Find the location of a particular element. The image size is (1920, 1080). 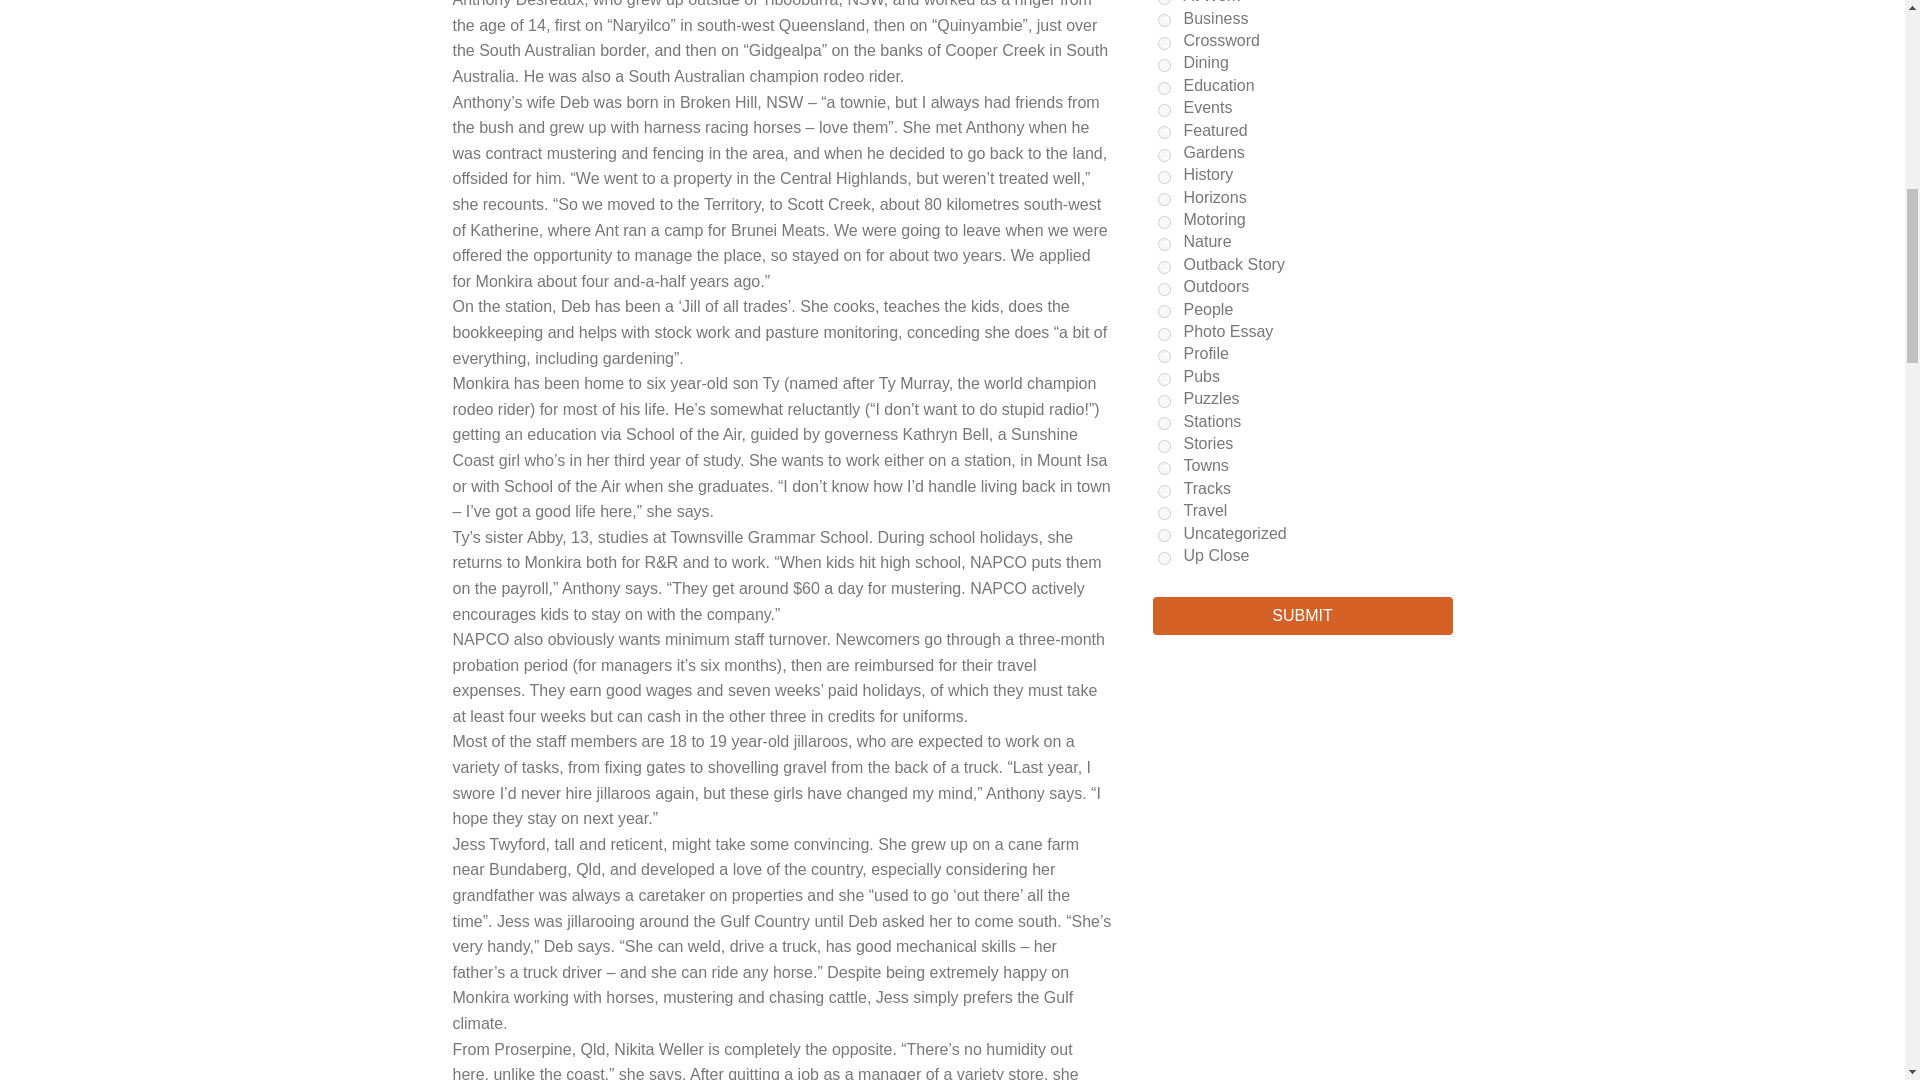

crossword is located at coordinates (1164, 42).